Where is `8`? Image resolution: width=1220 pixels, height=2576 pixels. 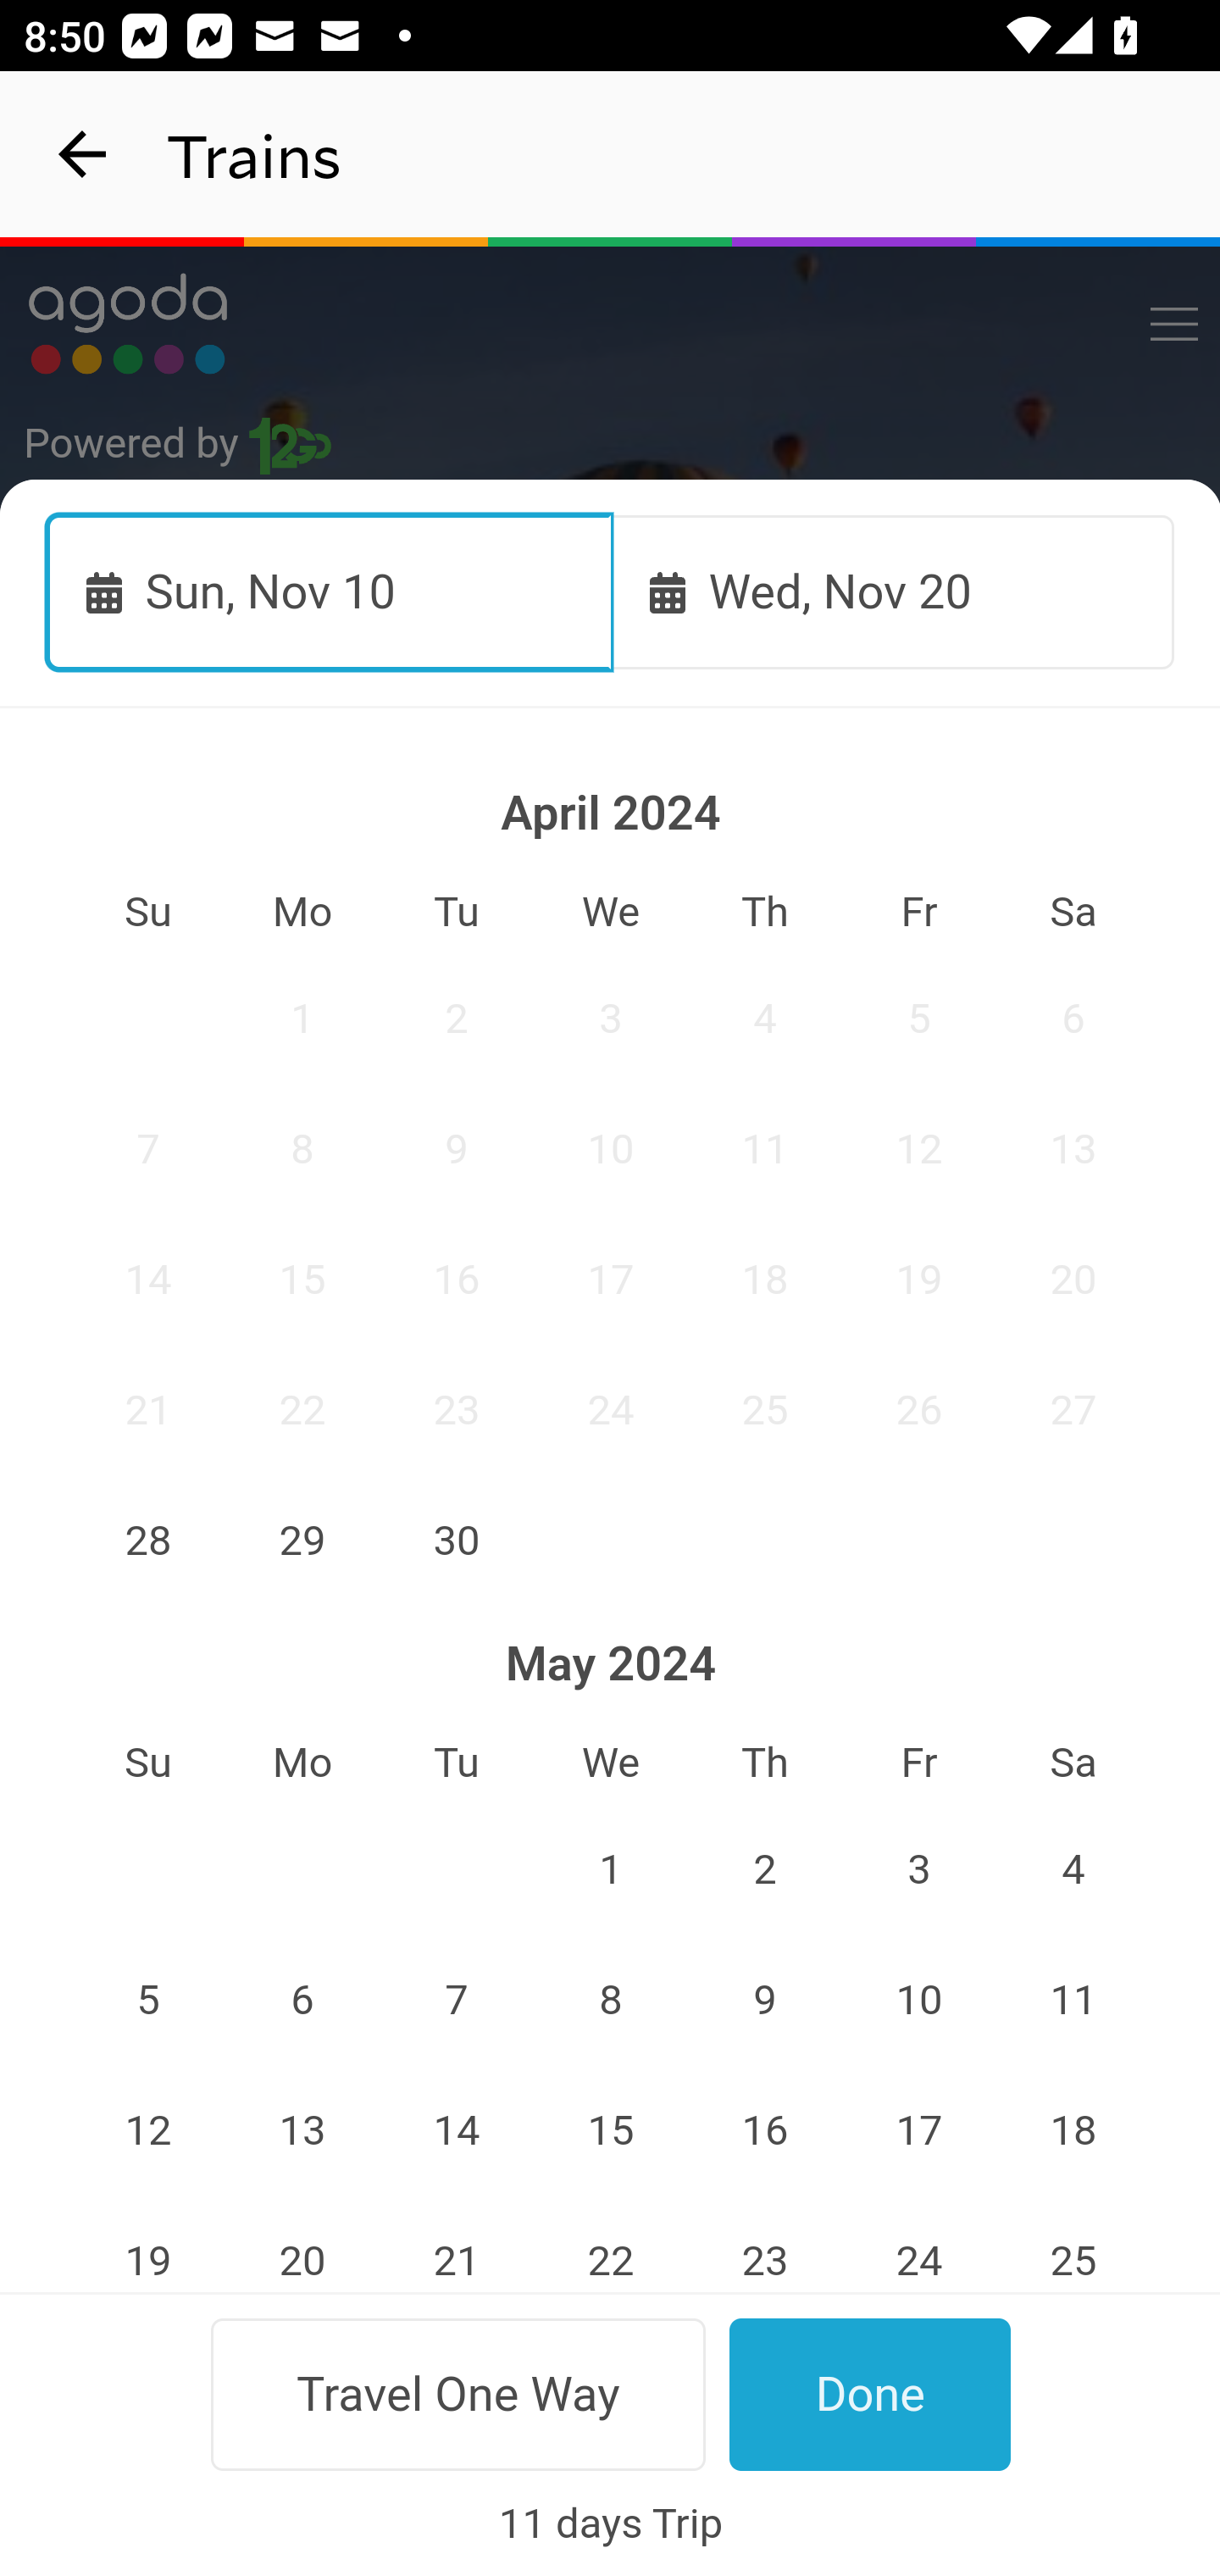 8 is located at coordinates (302, 1148).